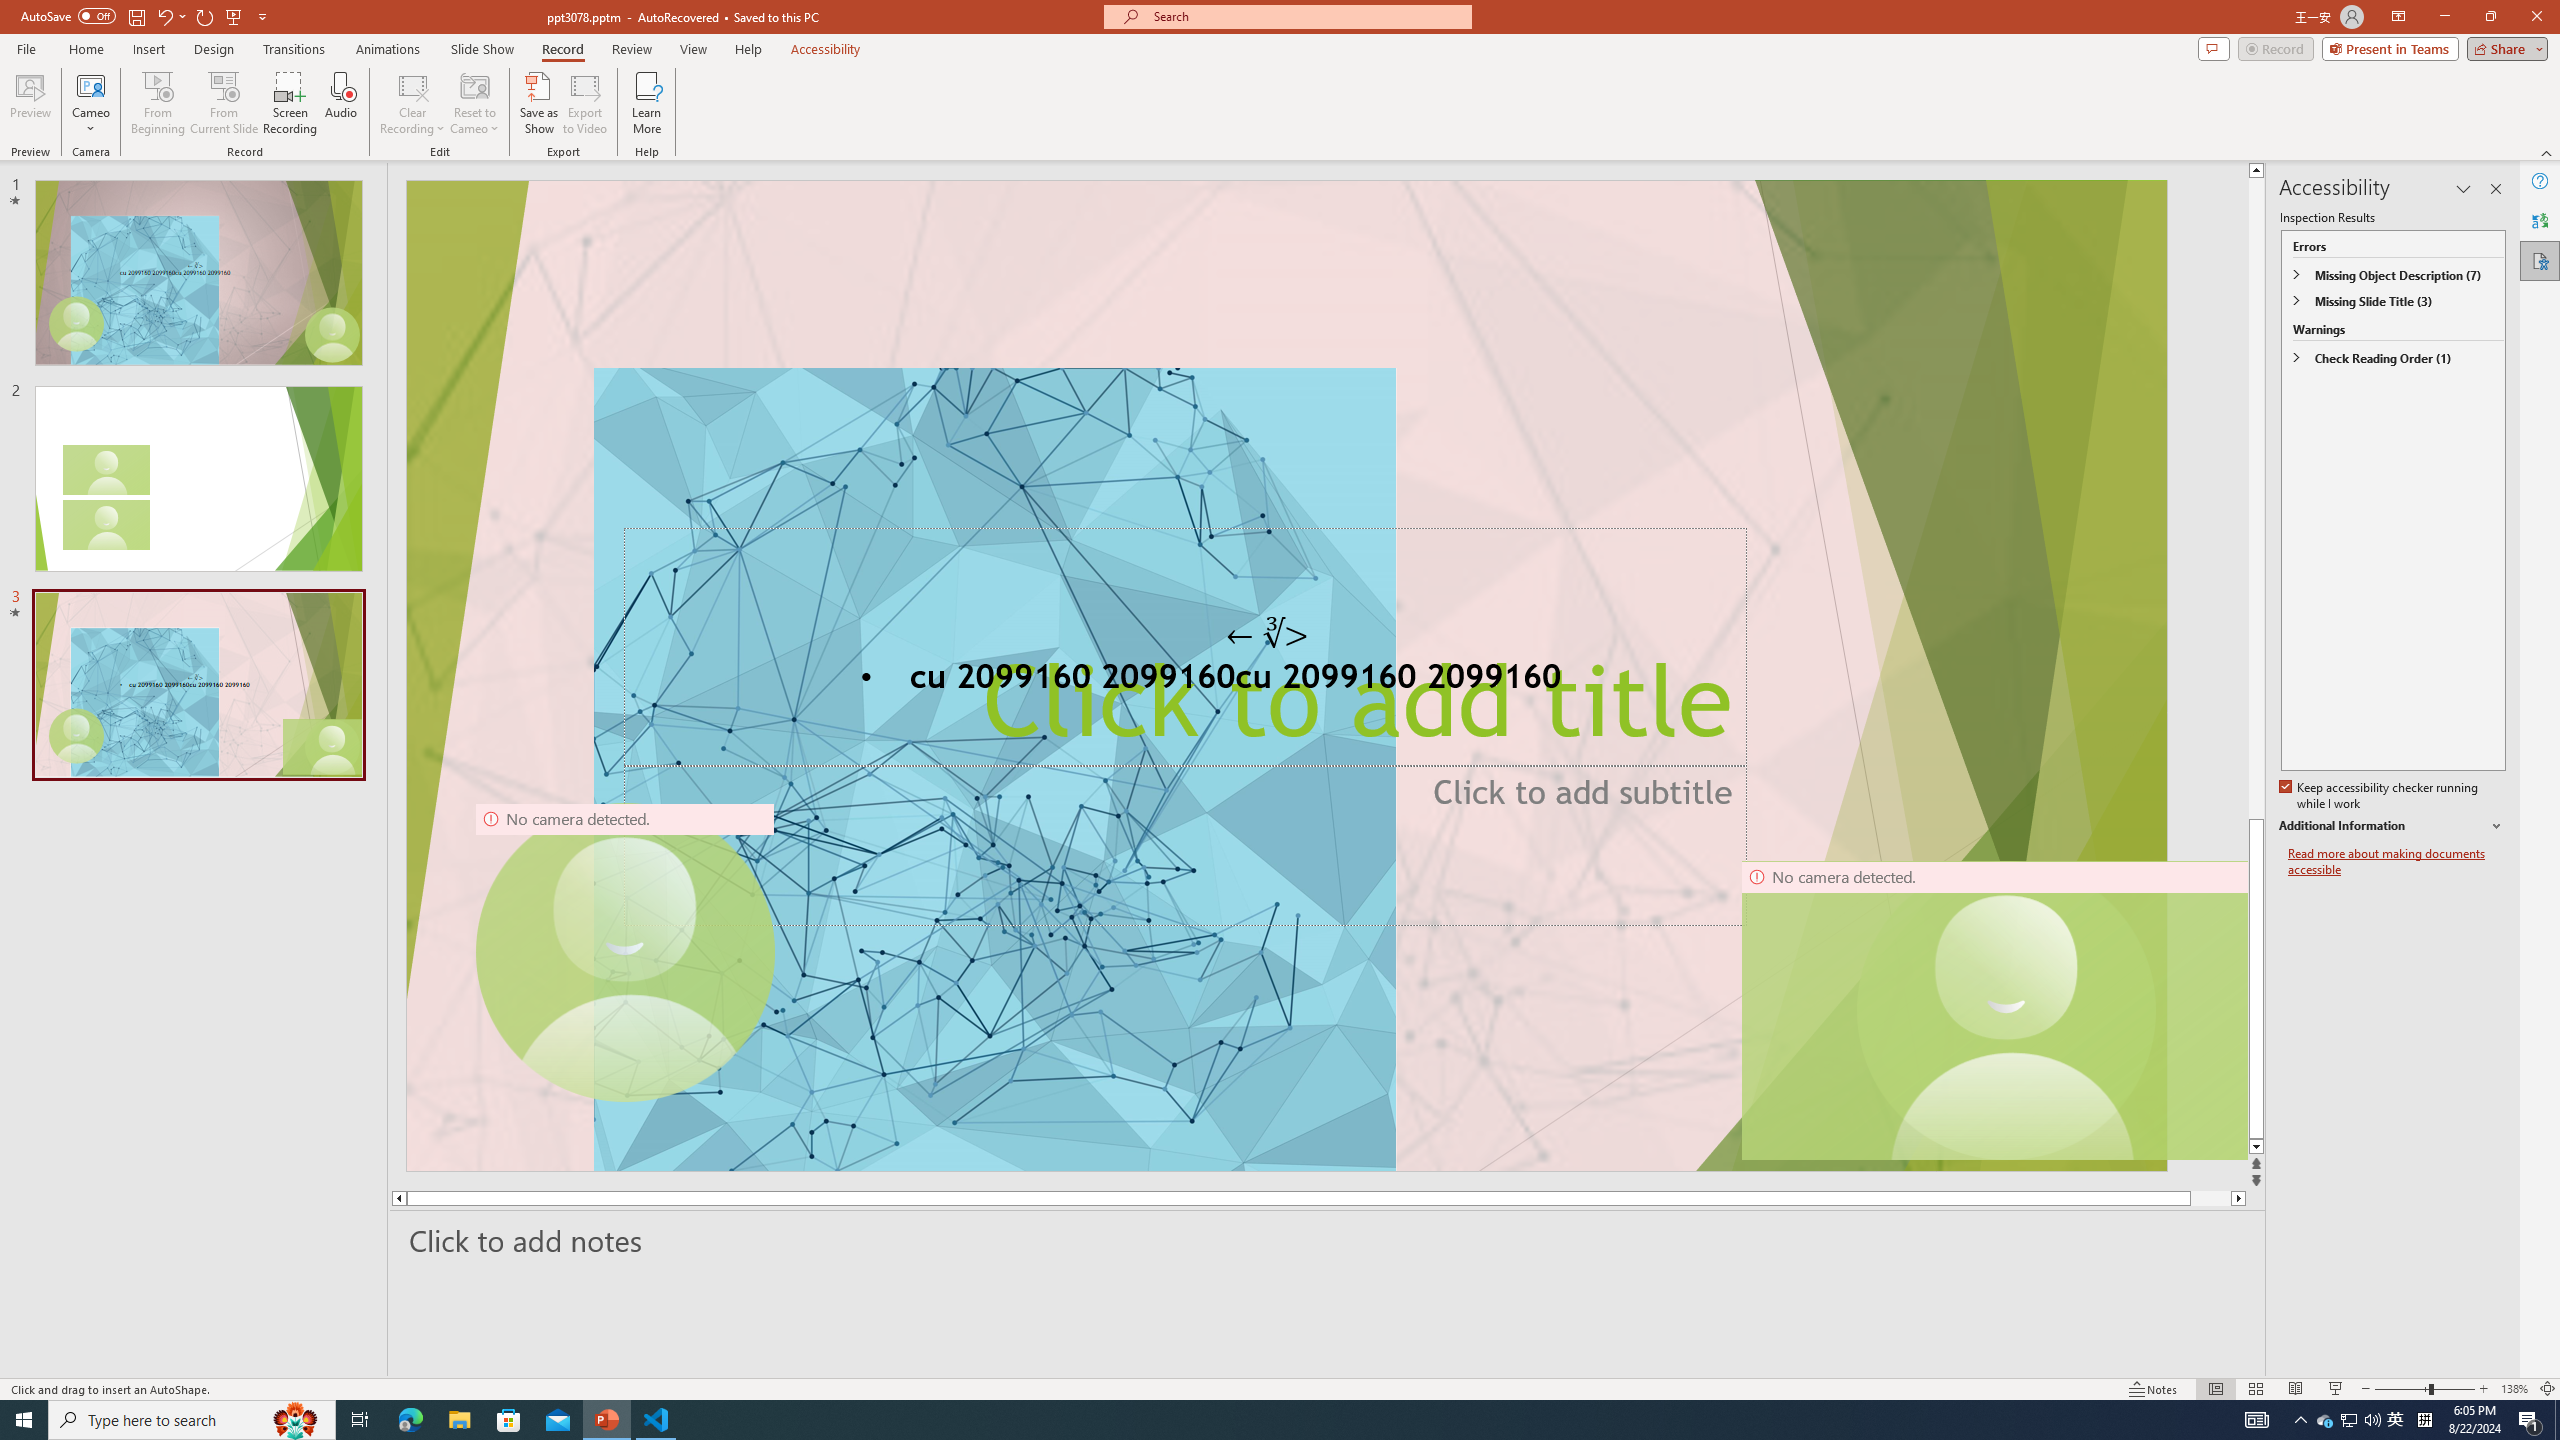  What do you see at coordinates (1285, 680) in the screenshot?
I see `TextBox 61` at bounding box center [1285, 680].